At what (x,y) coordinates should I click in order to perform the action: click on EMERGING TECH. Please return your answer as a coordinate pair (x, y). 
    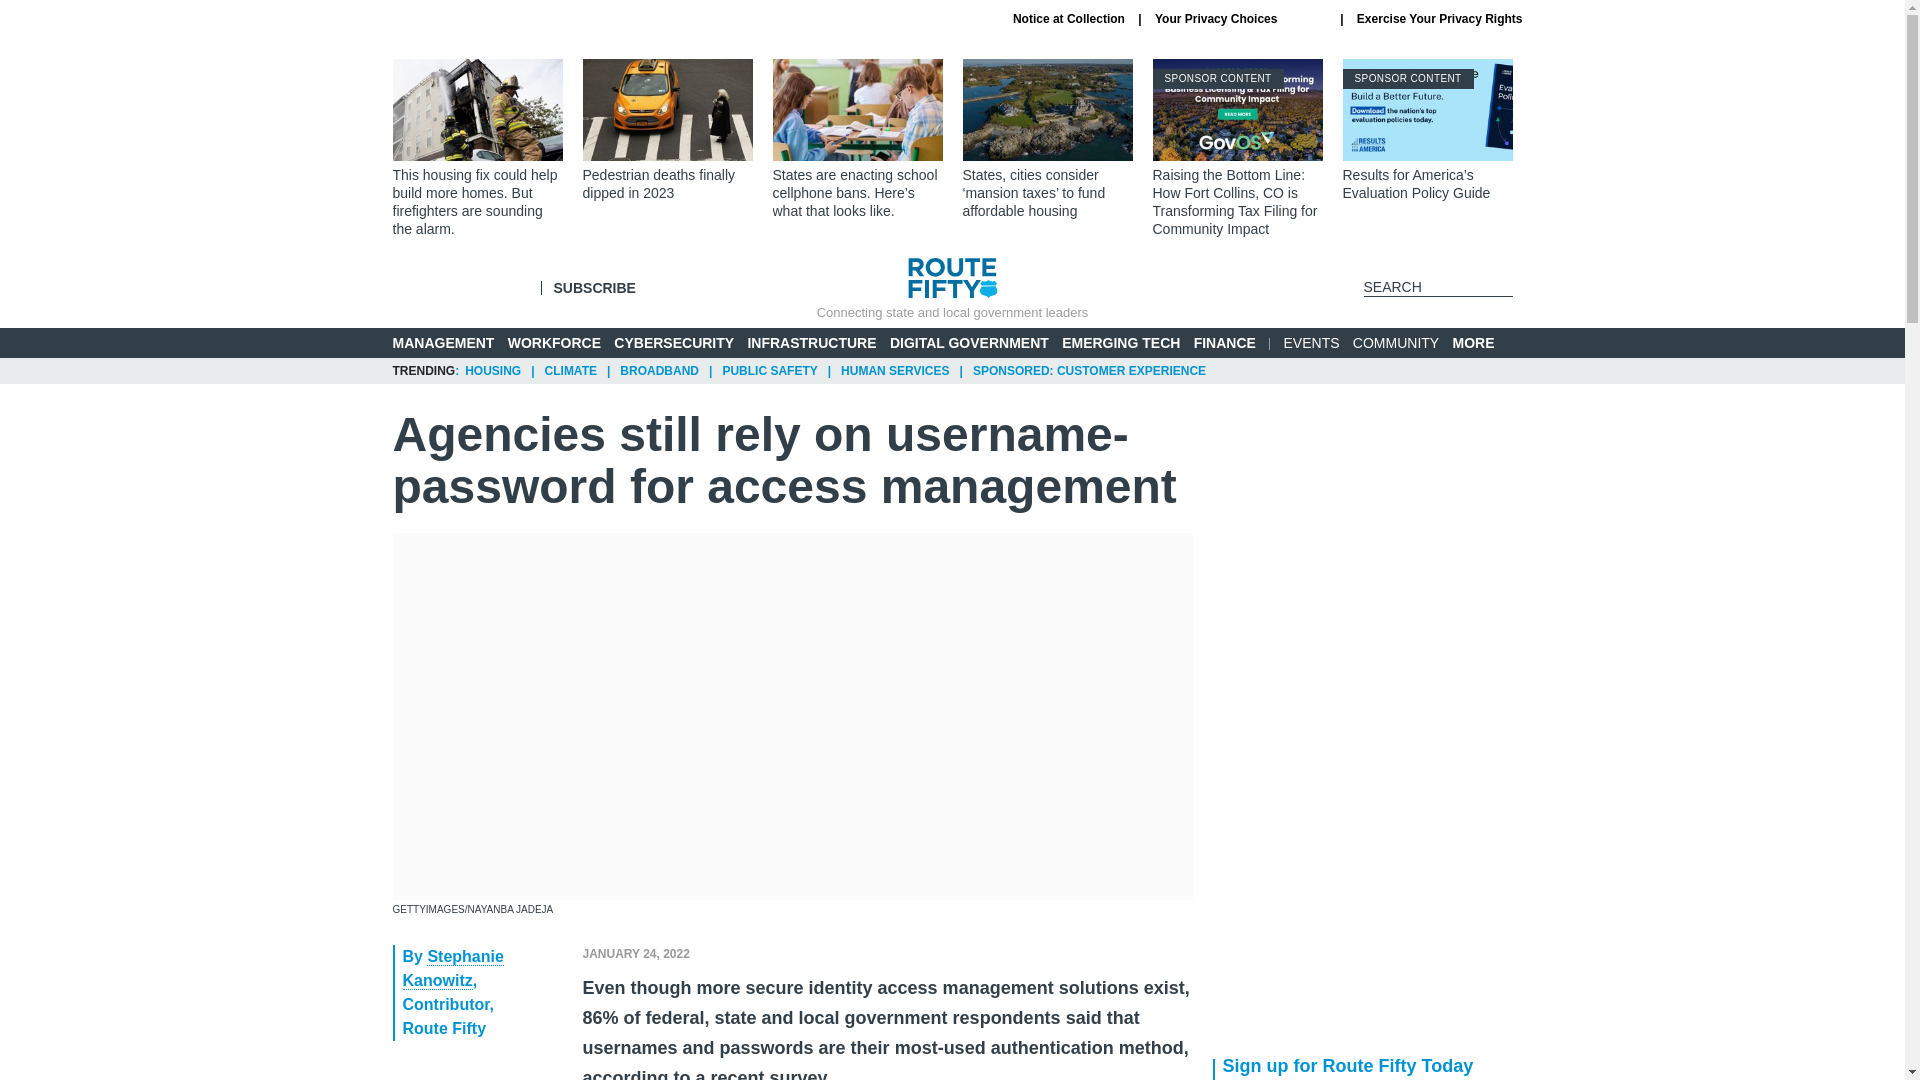
    Looking at the image, I should click on (1120, 342).